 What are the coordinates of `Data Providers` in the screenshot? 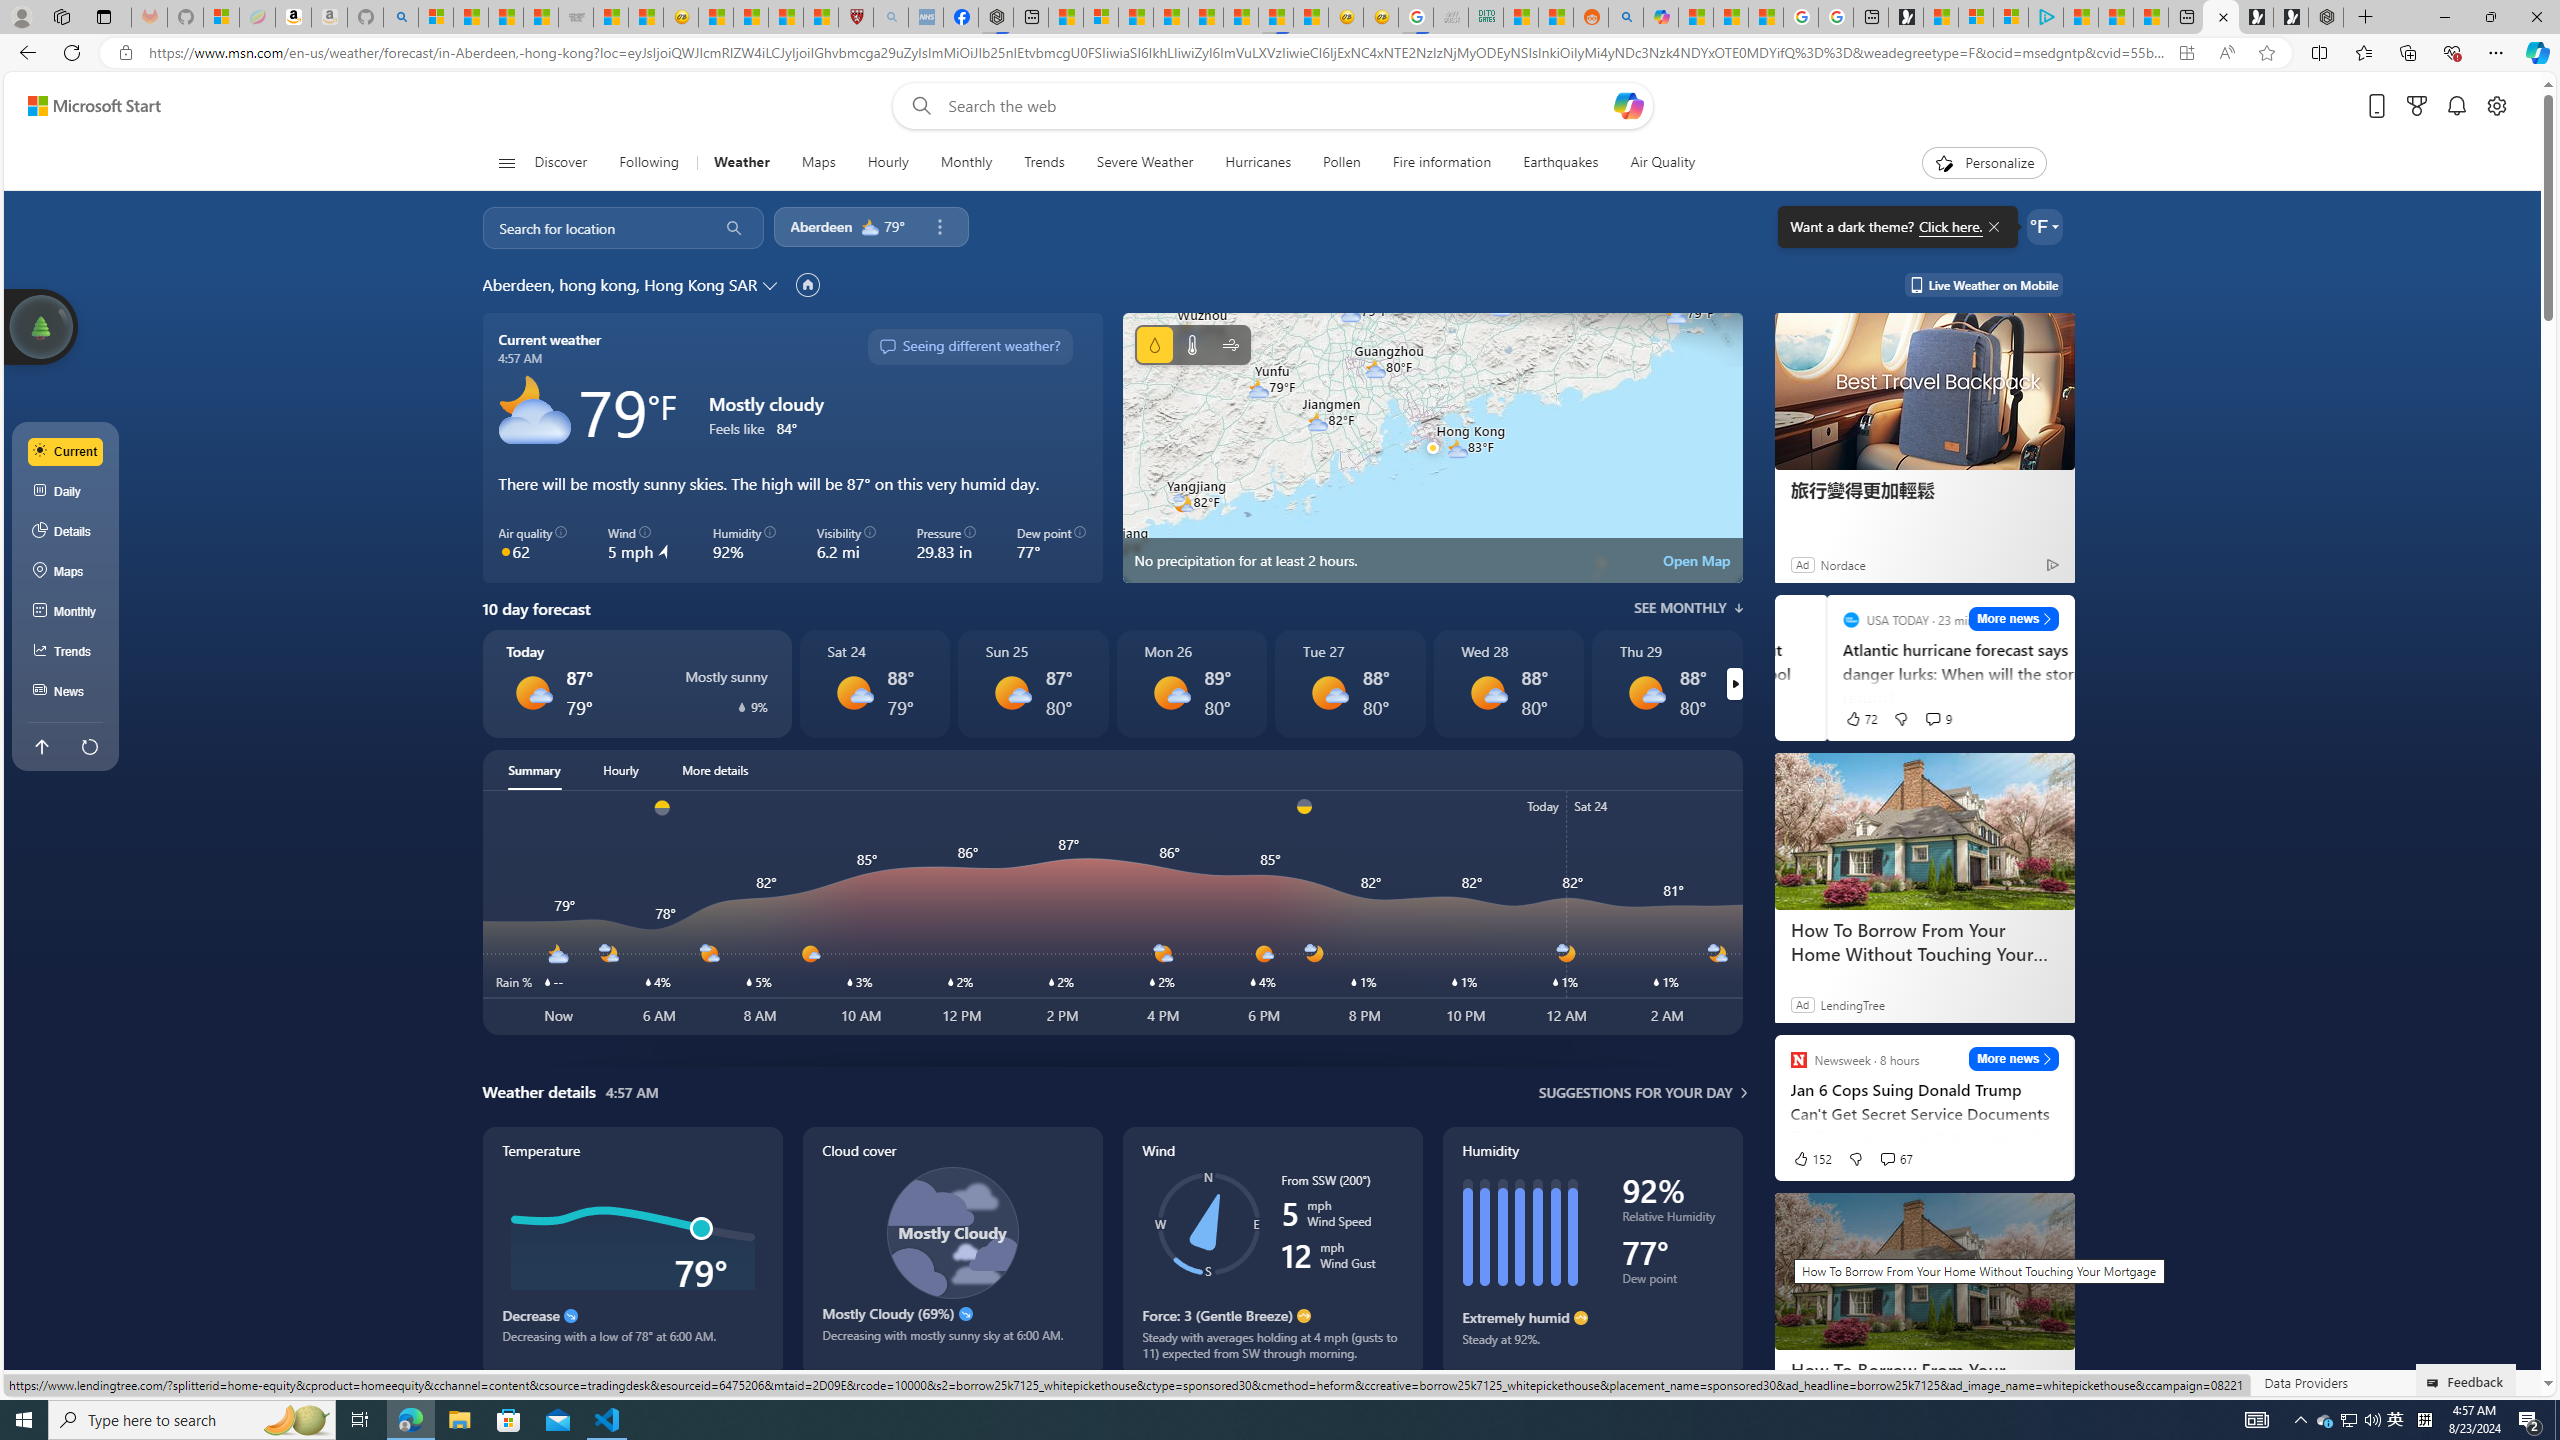 It's located at (2305, 1382).